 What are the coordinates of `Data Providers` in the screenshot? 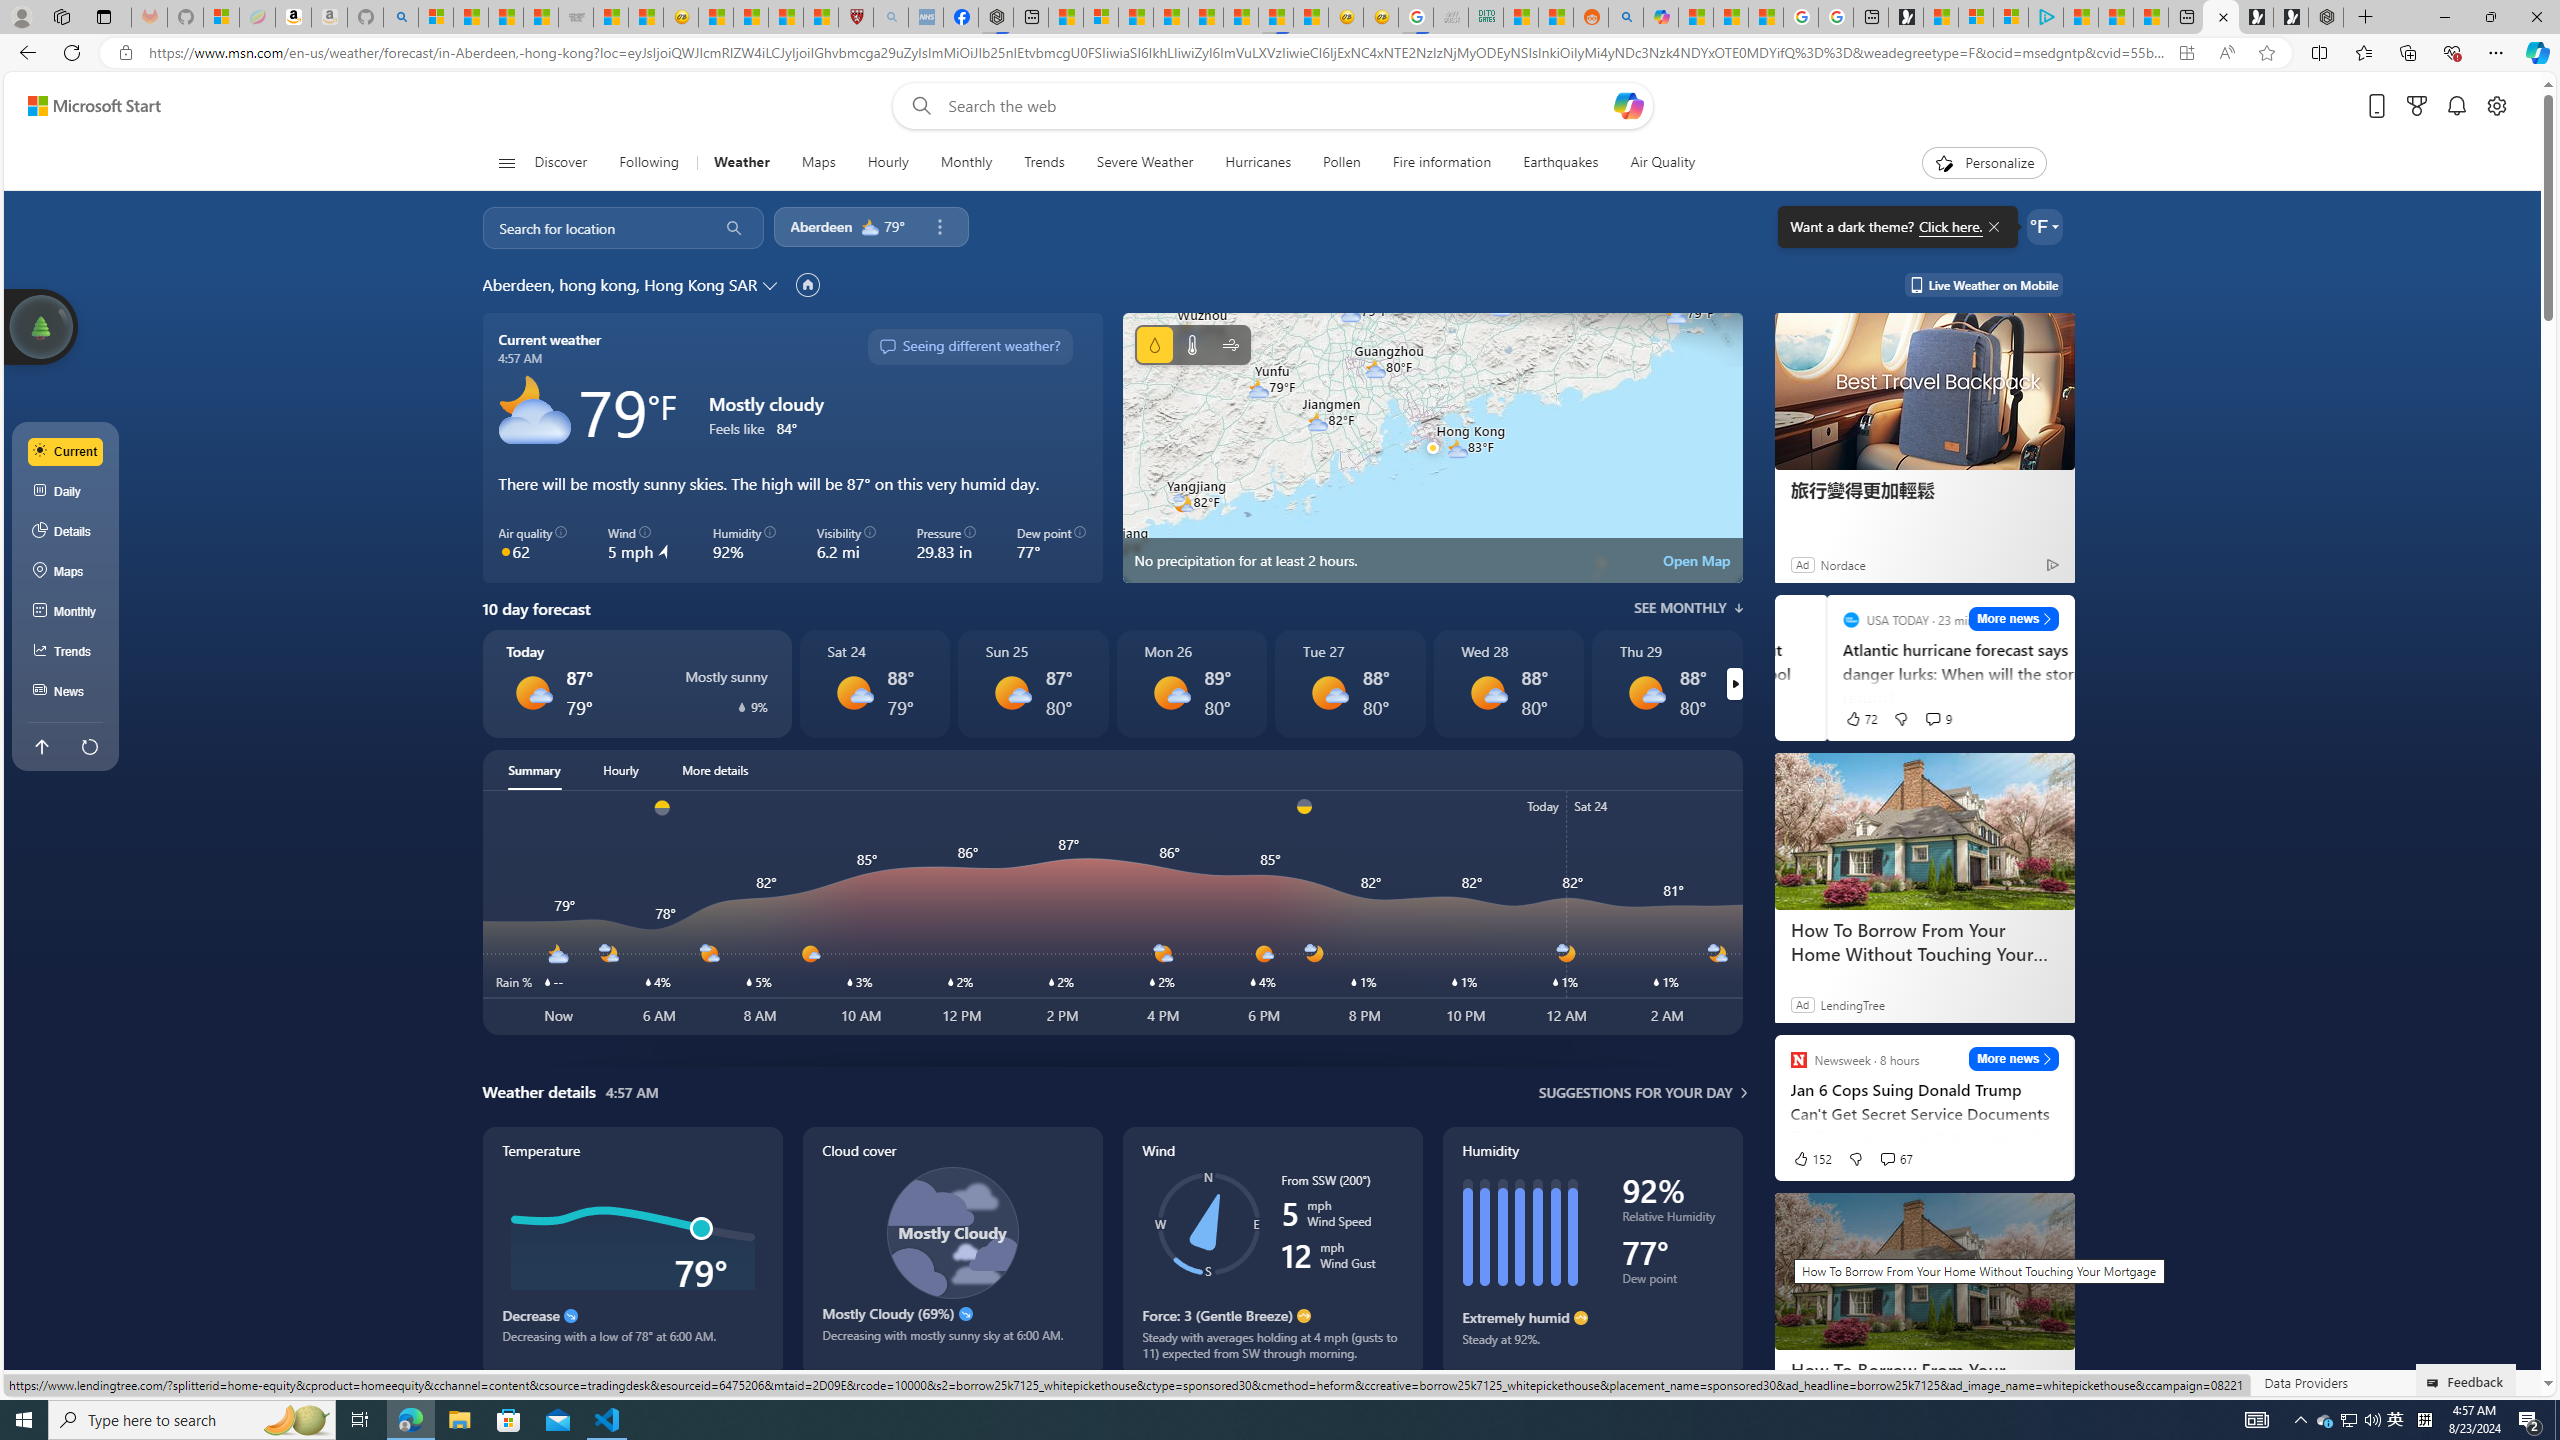 It's located at (2305, 1382).